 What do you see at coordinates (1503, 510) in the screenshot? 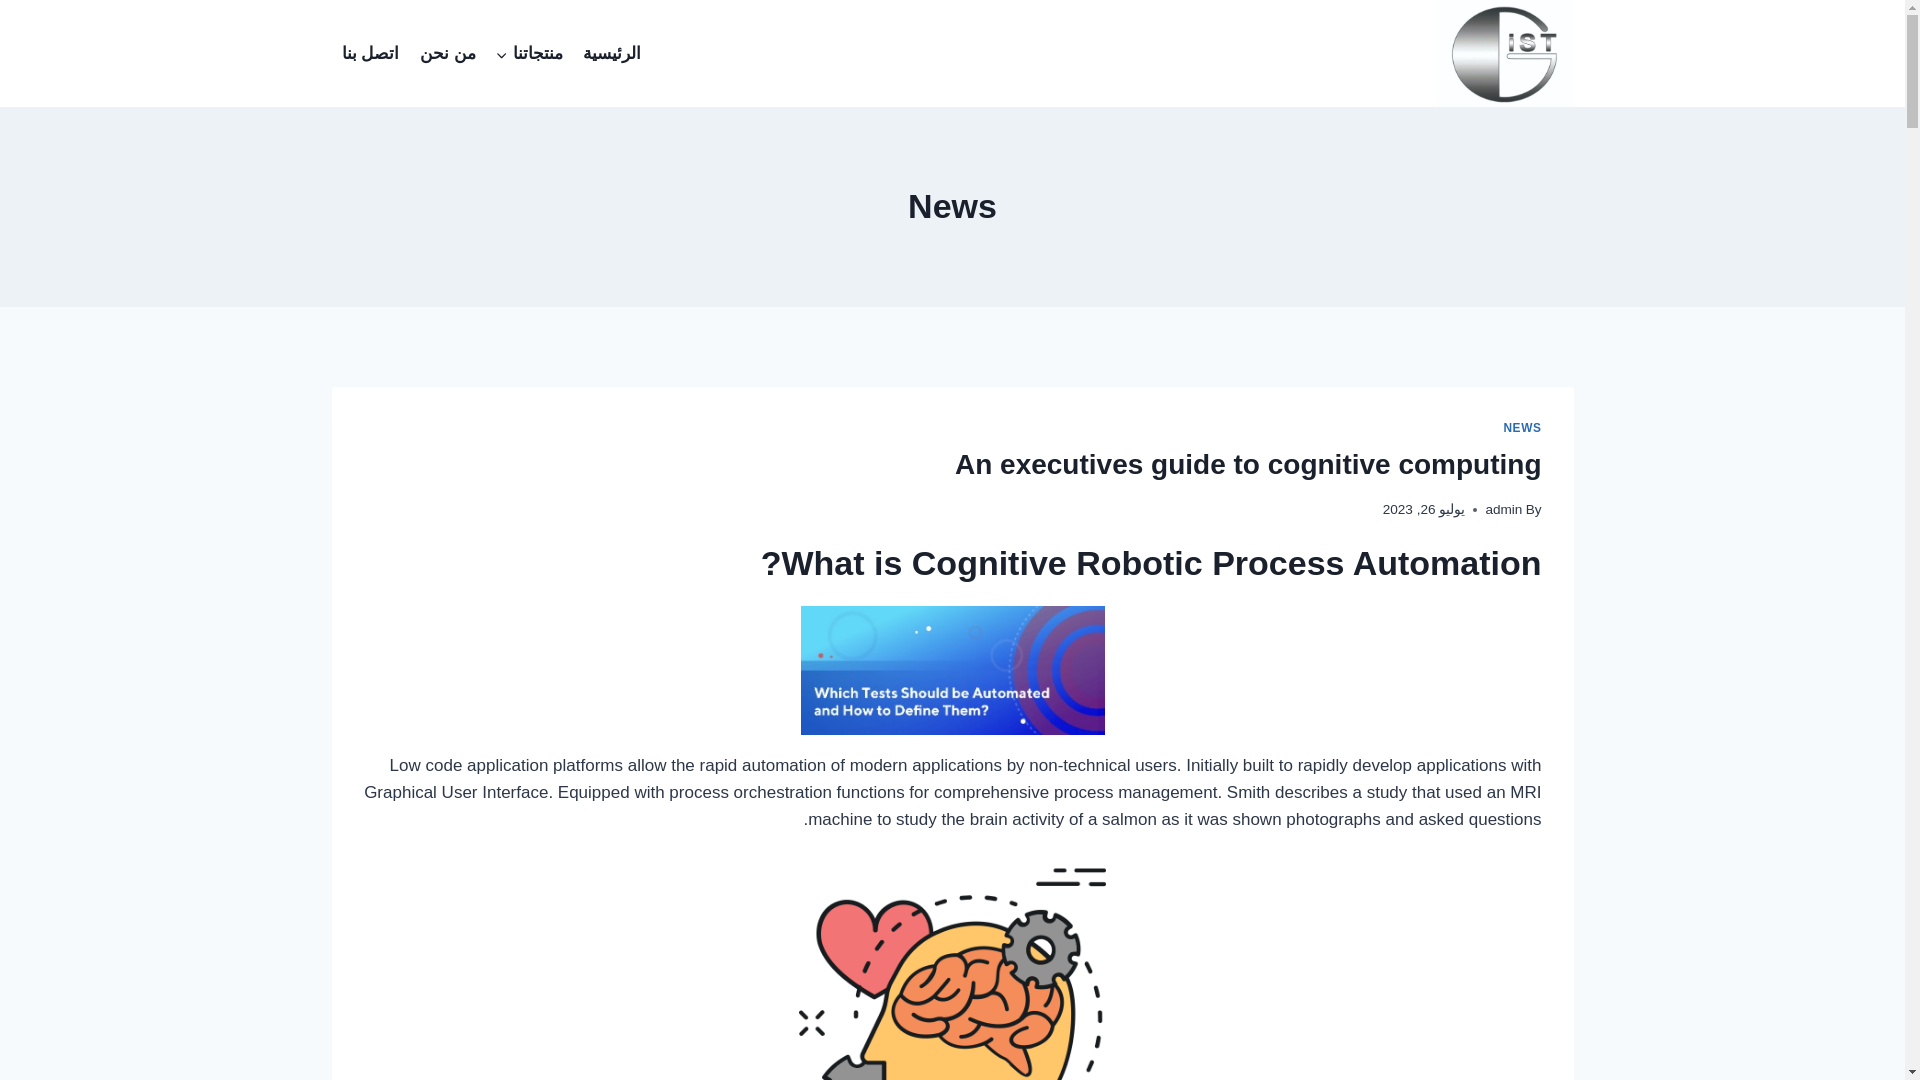
I see `admin` at bounding box center [1503, 510].